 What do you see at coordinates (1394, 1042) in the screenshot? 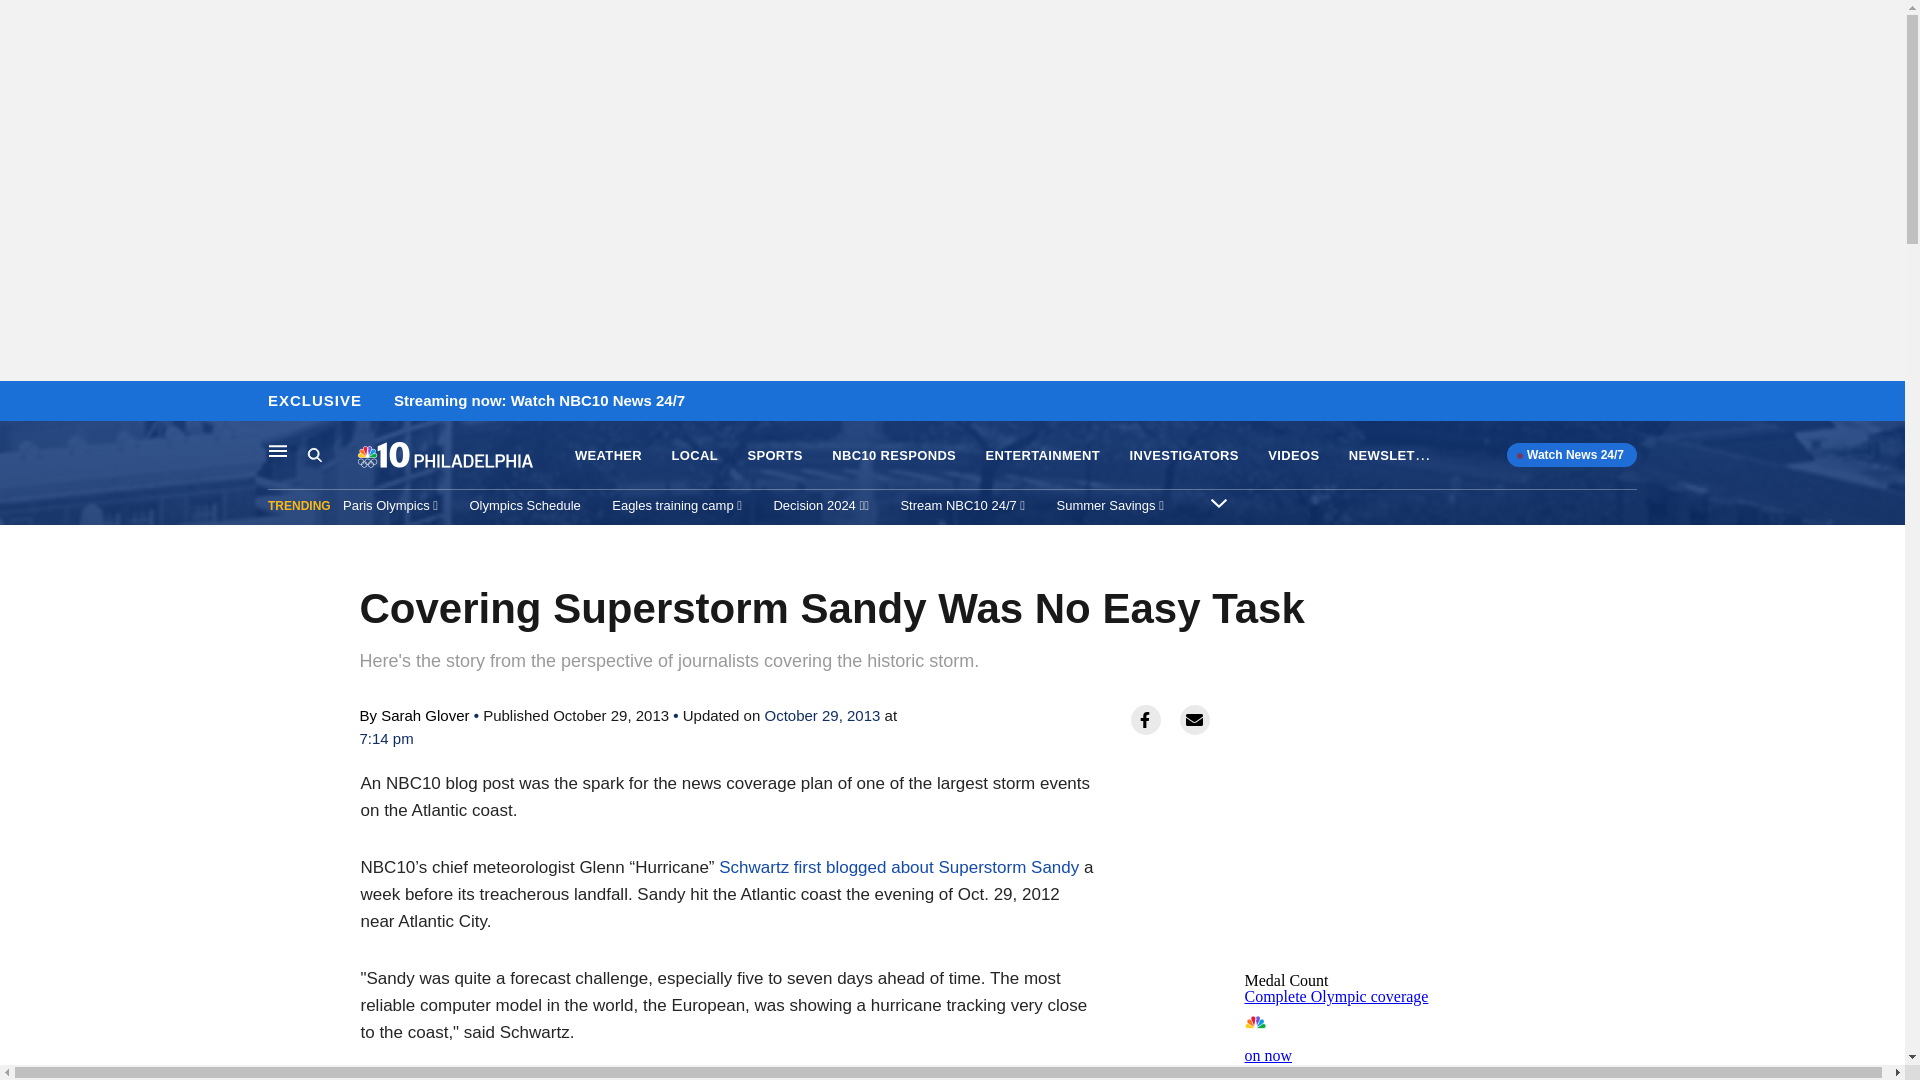
I see `LOCAL` at bounding box center [1394, 1042].